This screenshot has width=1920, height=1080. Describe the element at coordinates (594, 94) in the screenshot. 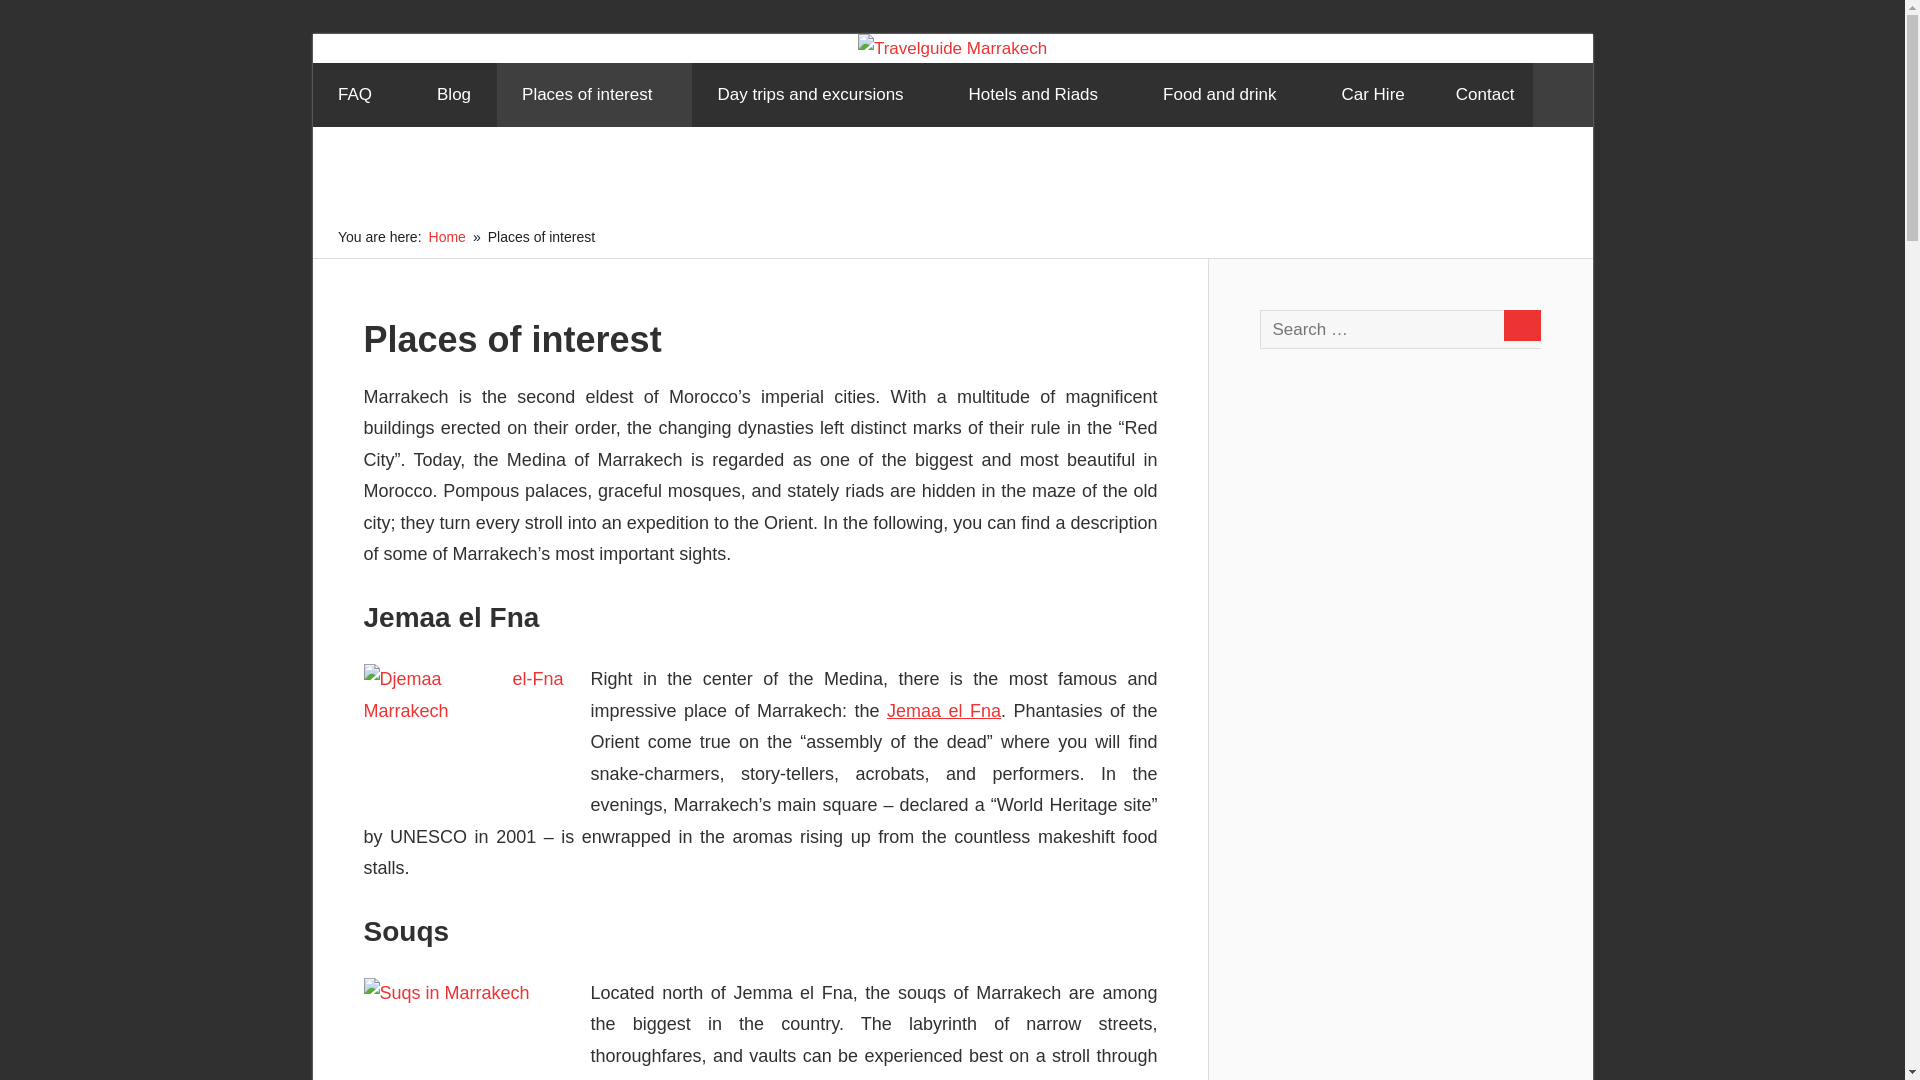

I see `Places of interest` at that location.